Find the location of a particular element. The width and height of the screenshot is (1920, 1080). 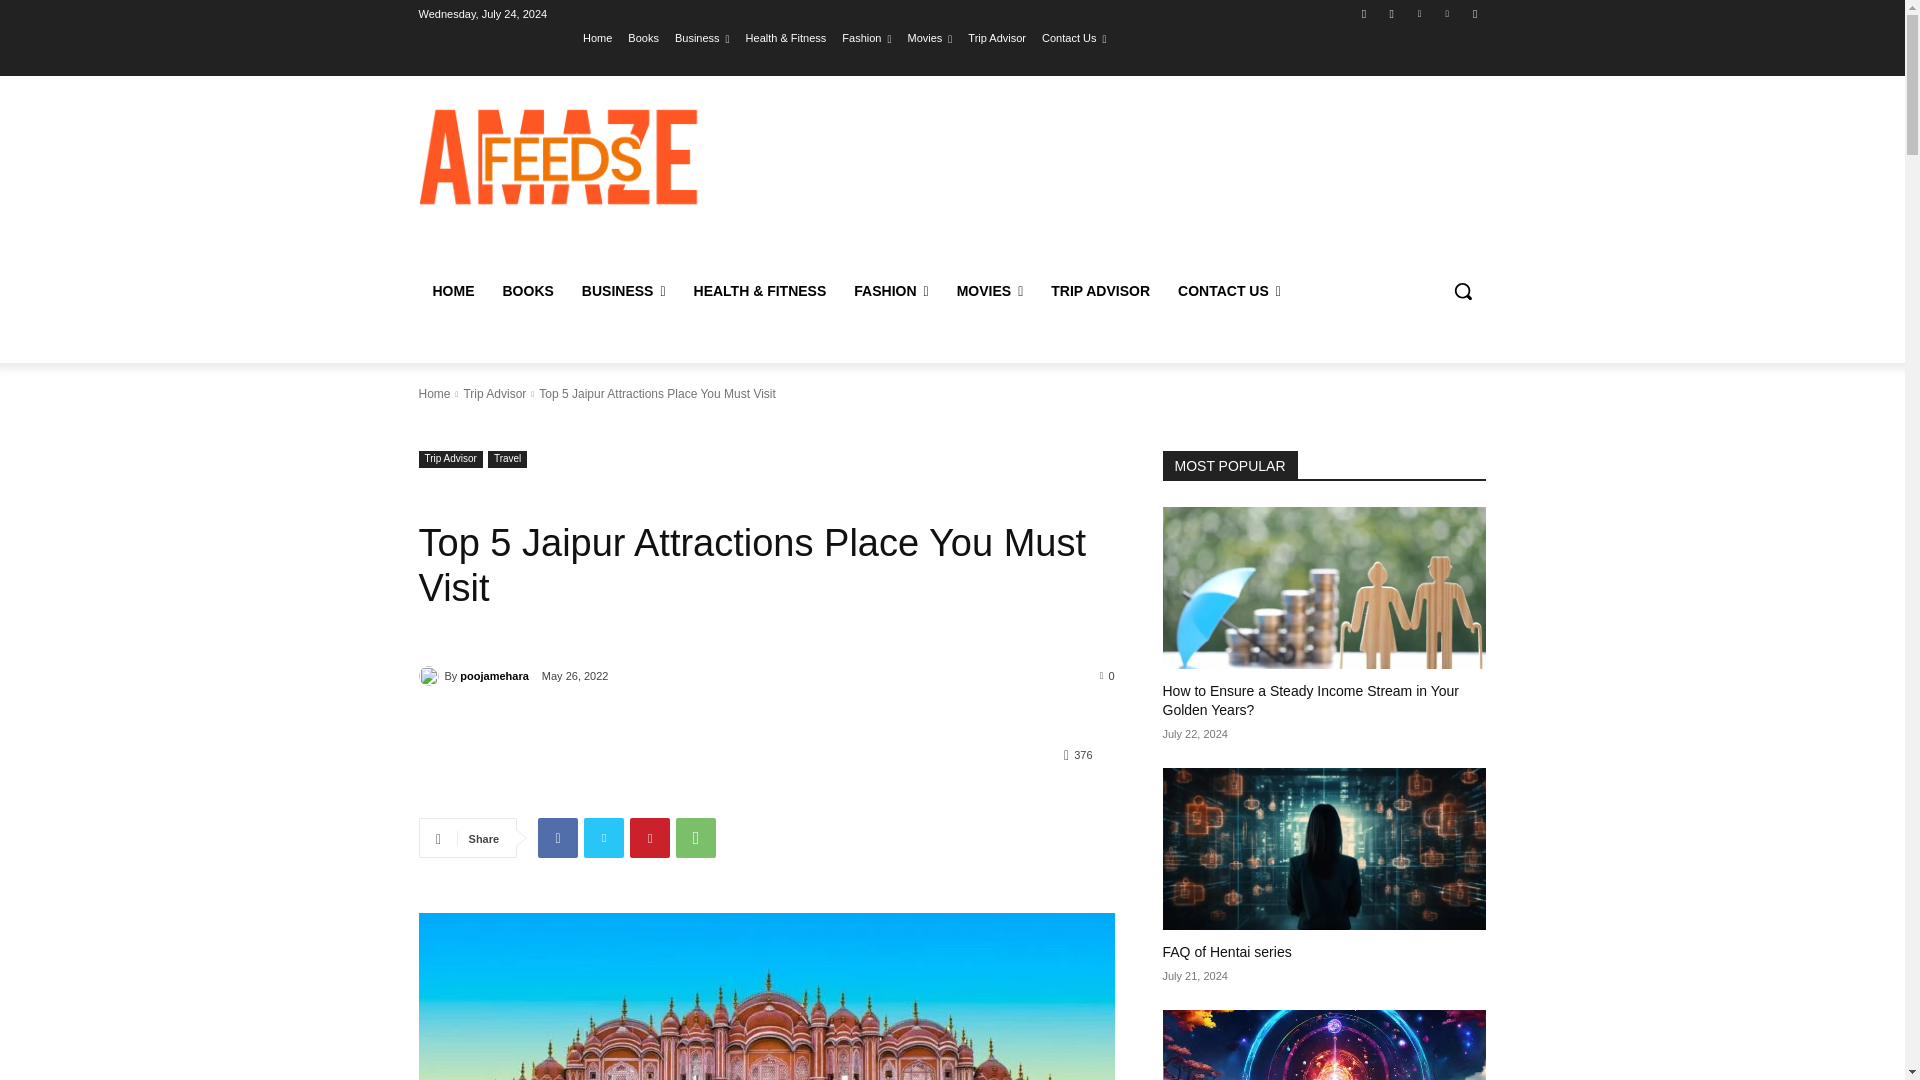

Vimeo is located at coordinates (1448, 13).